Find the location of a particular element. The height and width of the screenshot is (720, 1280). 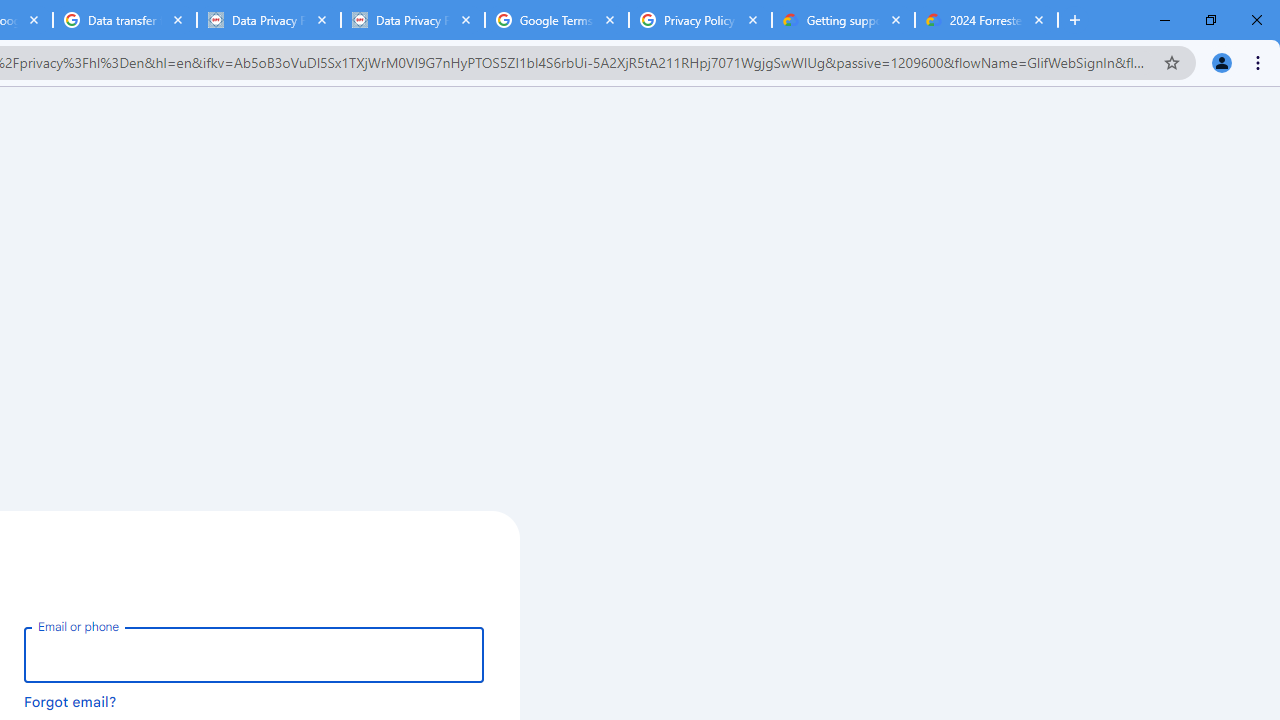

Email or phone is located at coordinates (254, 654).